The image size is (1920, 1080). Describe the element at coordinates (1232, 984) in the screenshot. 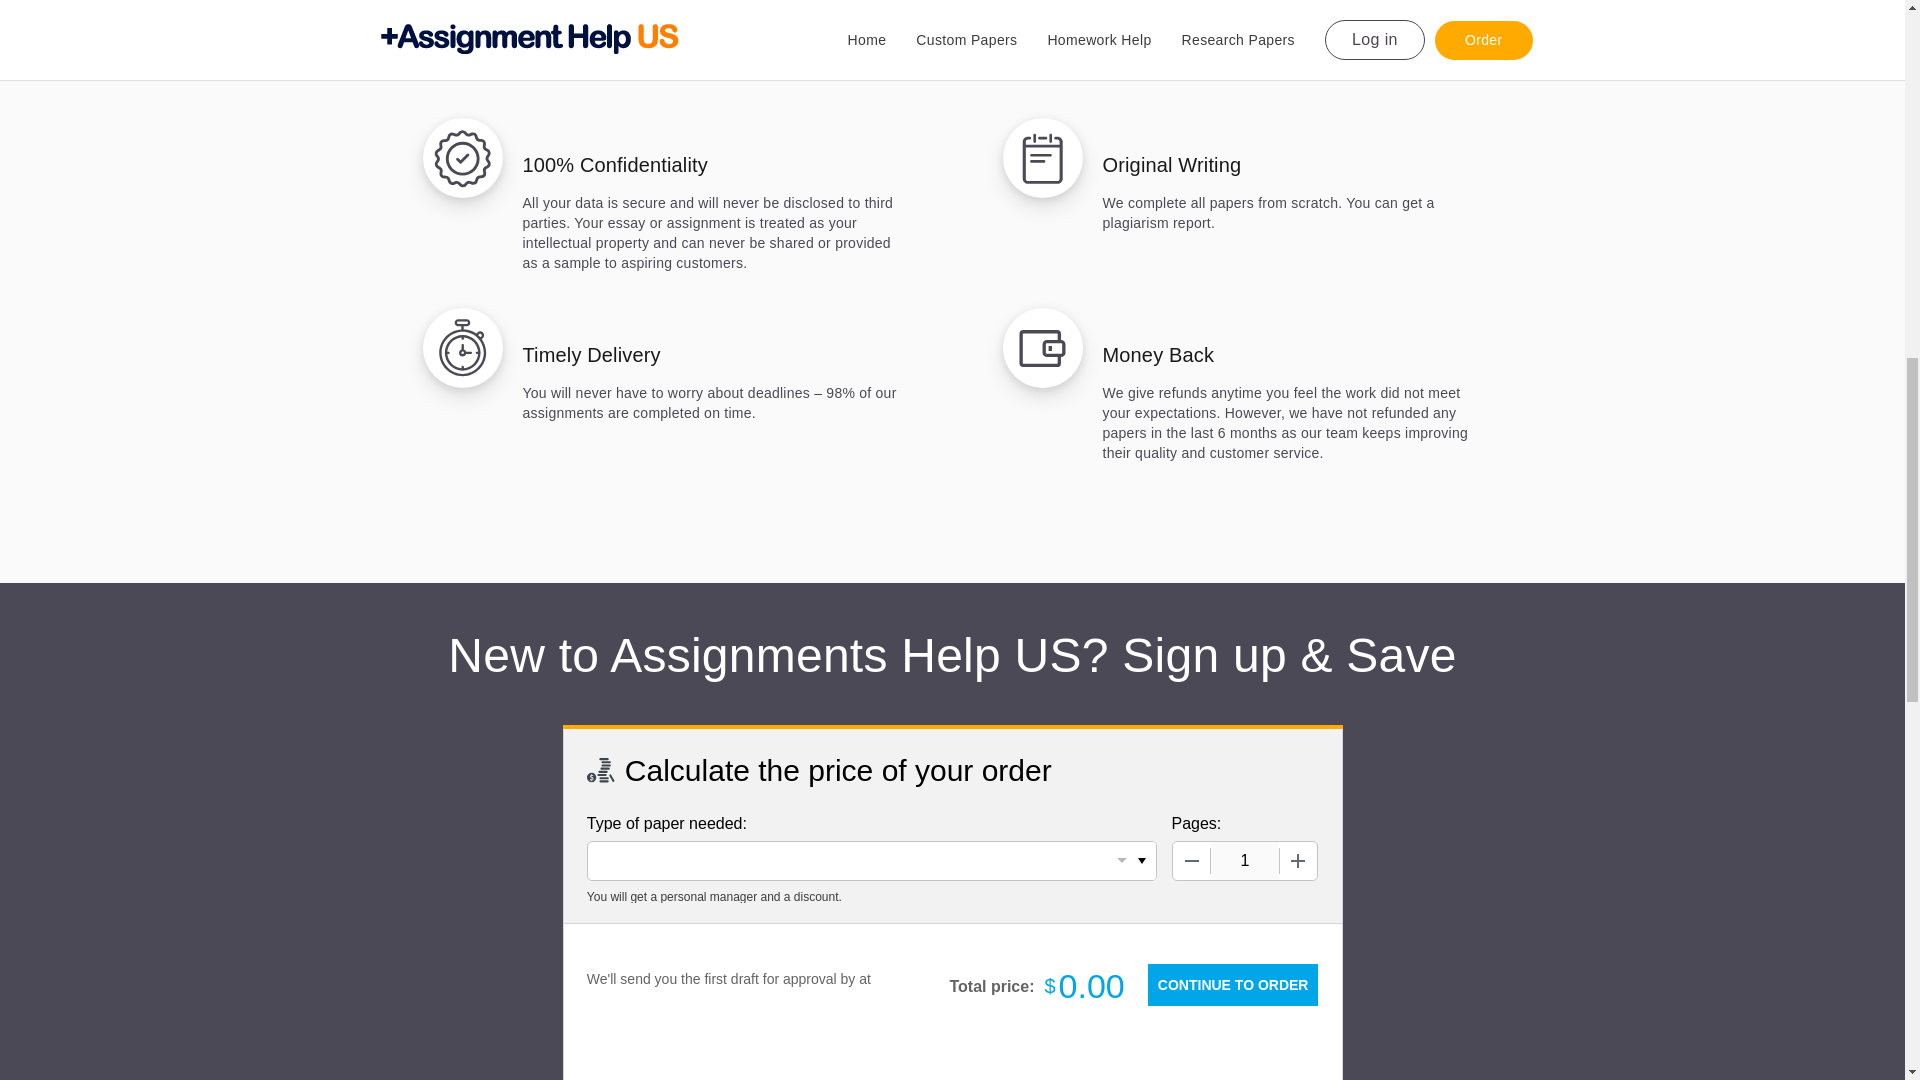

I see `Continue to order` at that location.